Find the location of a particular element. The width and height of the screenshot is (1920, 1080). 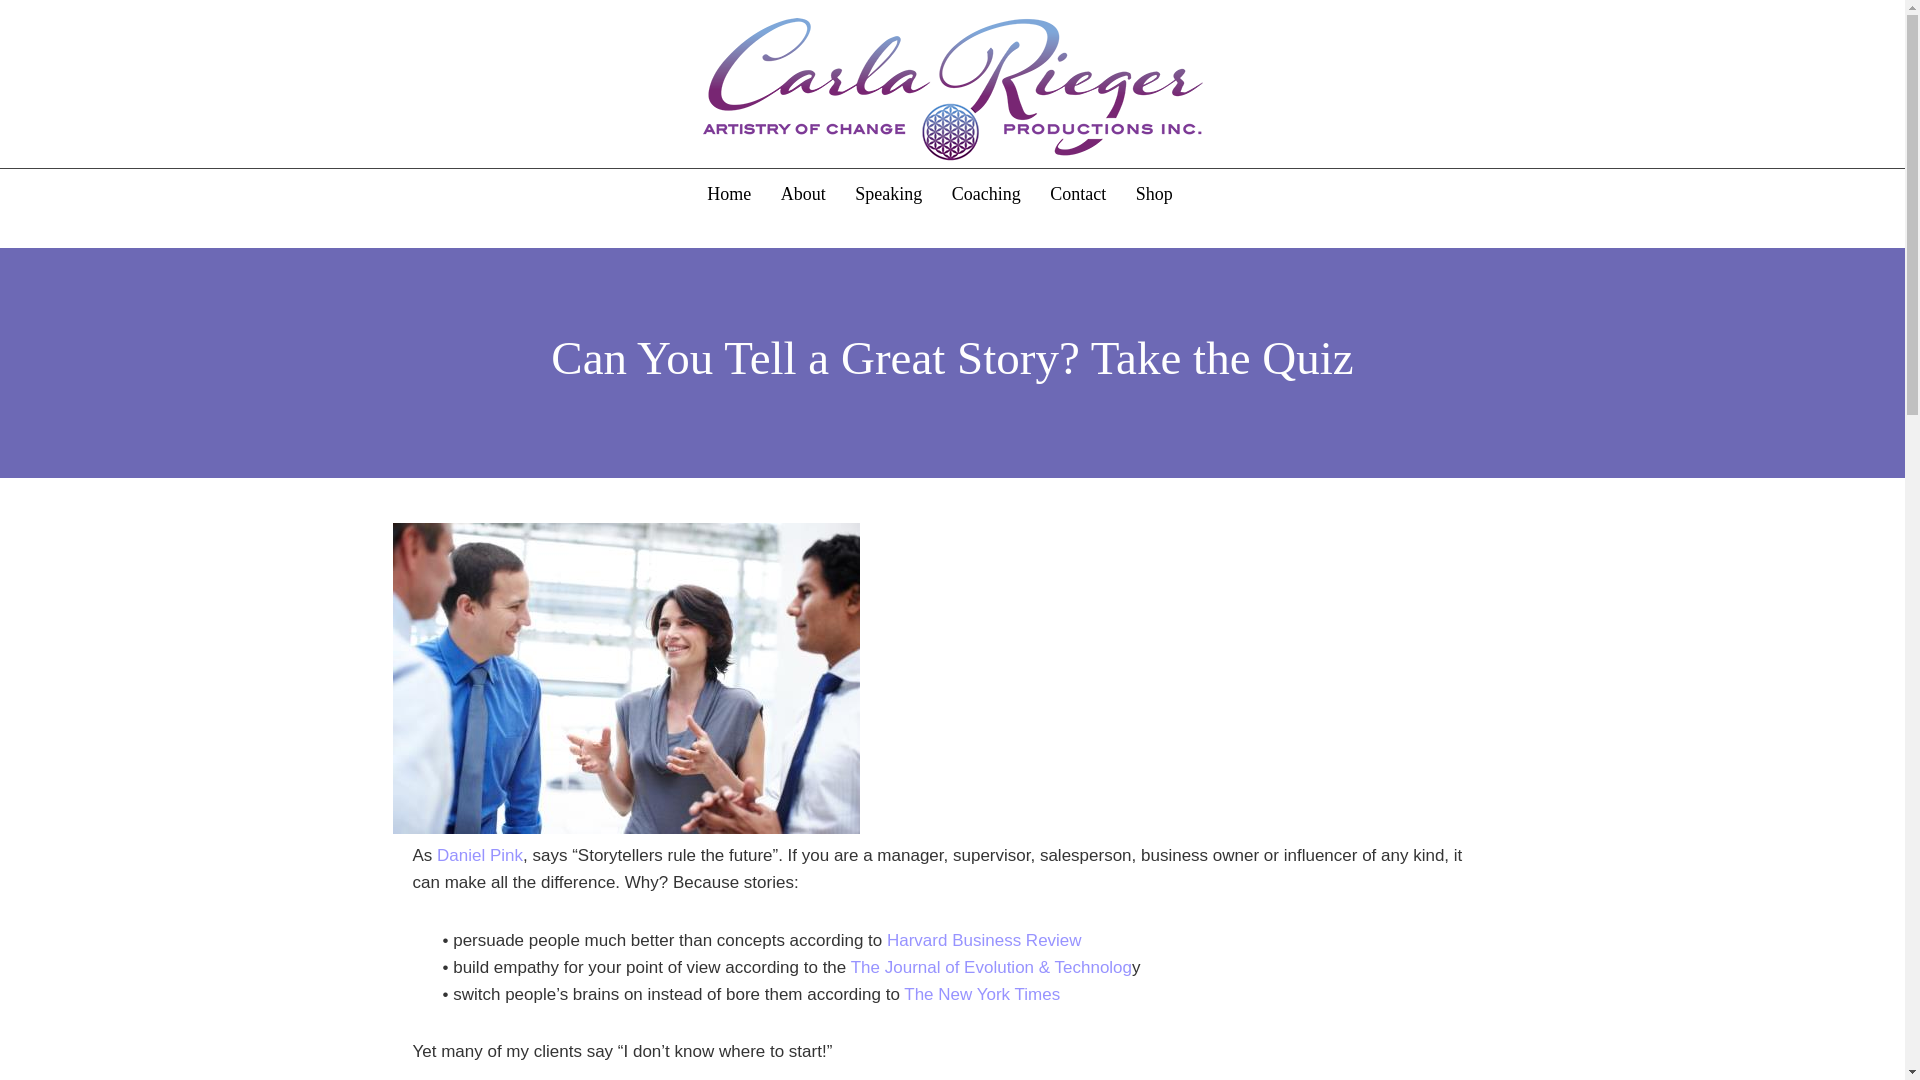

Home is located at coordinates (728, 194).